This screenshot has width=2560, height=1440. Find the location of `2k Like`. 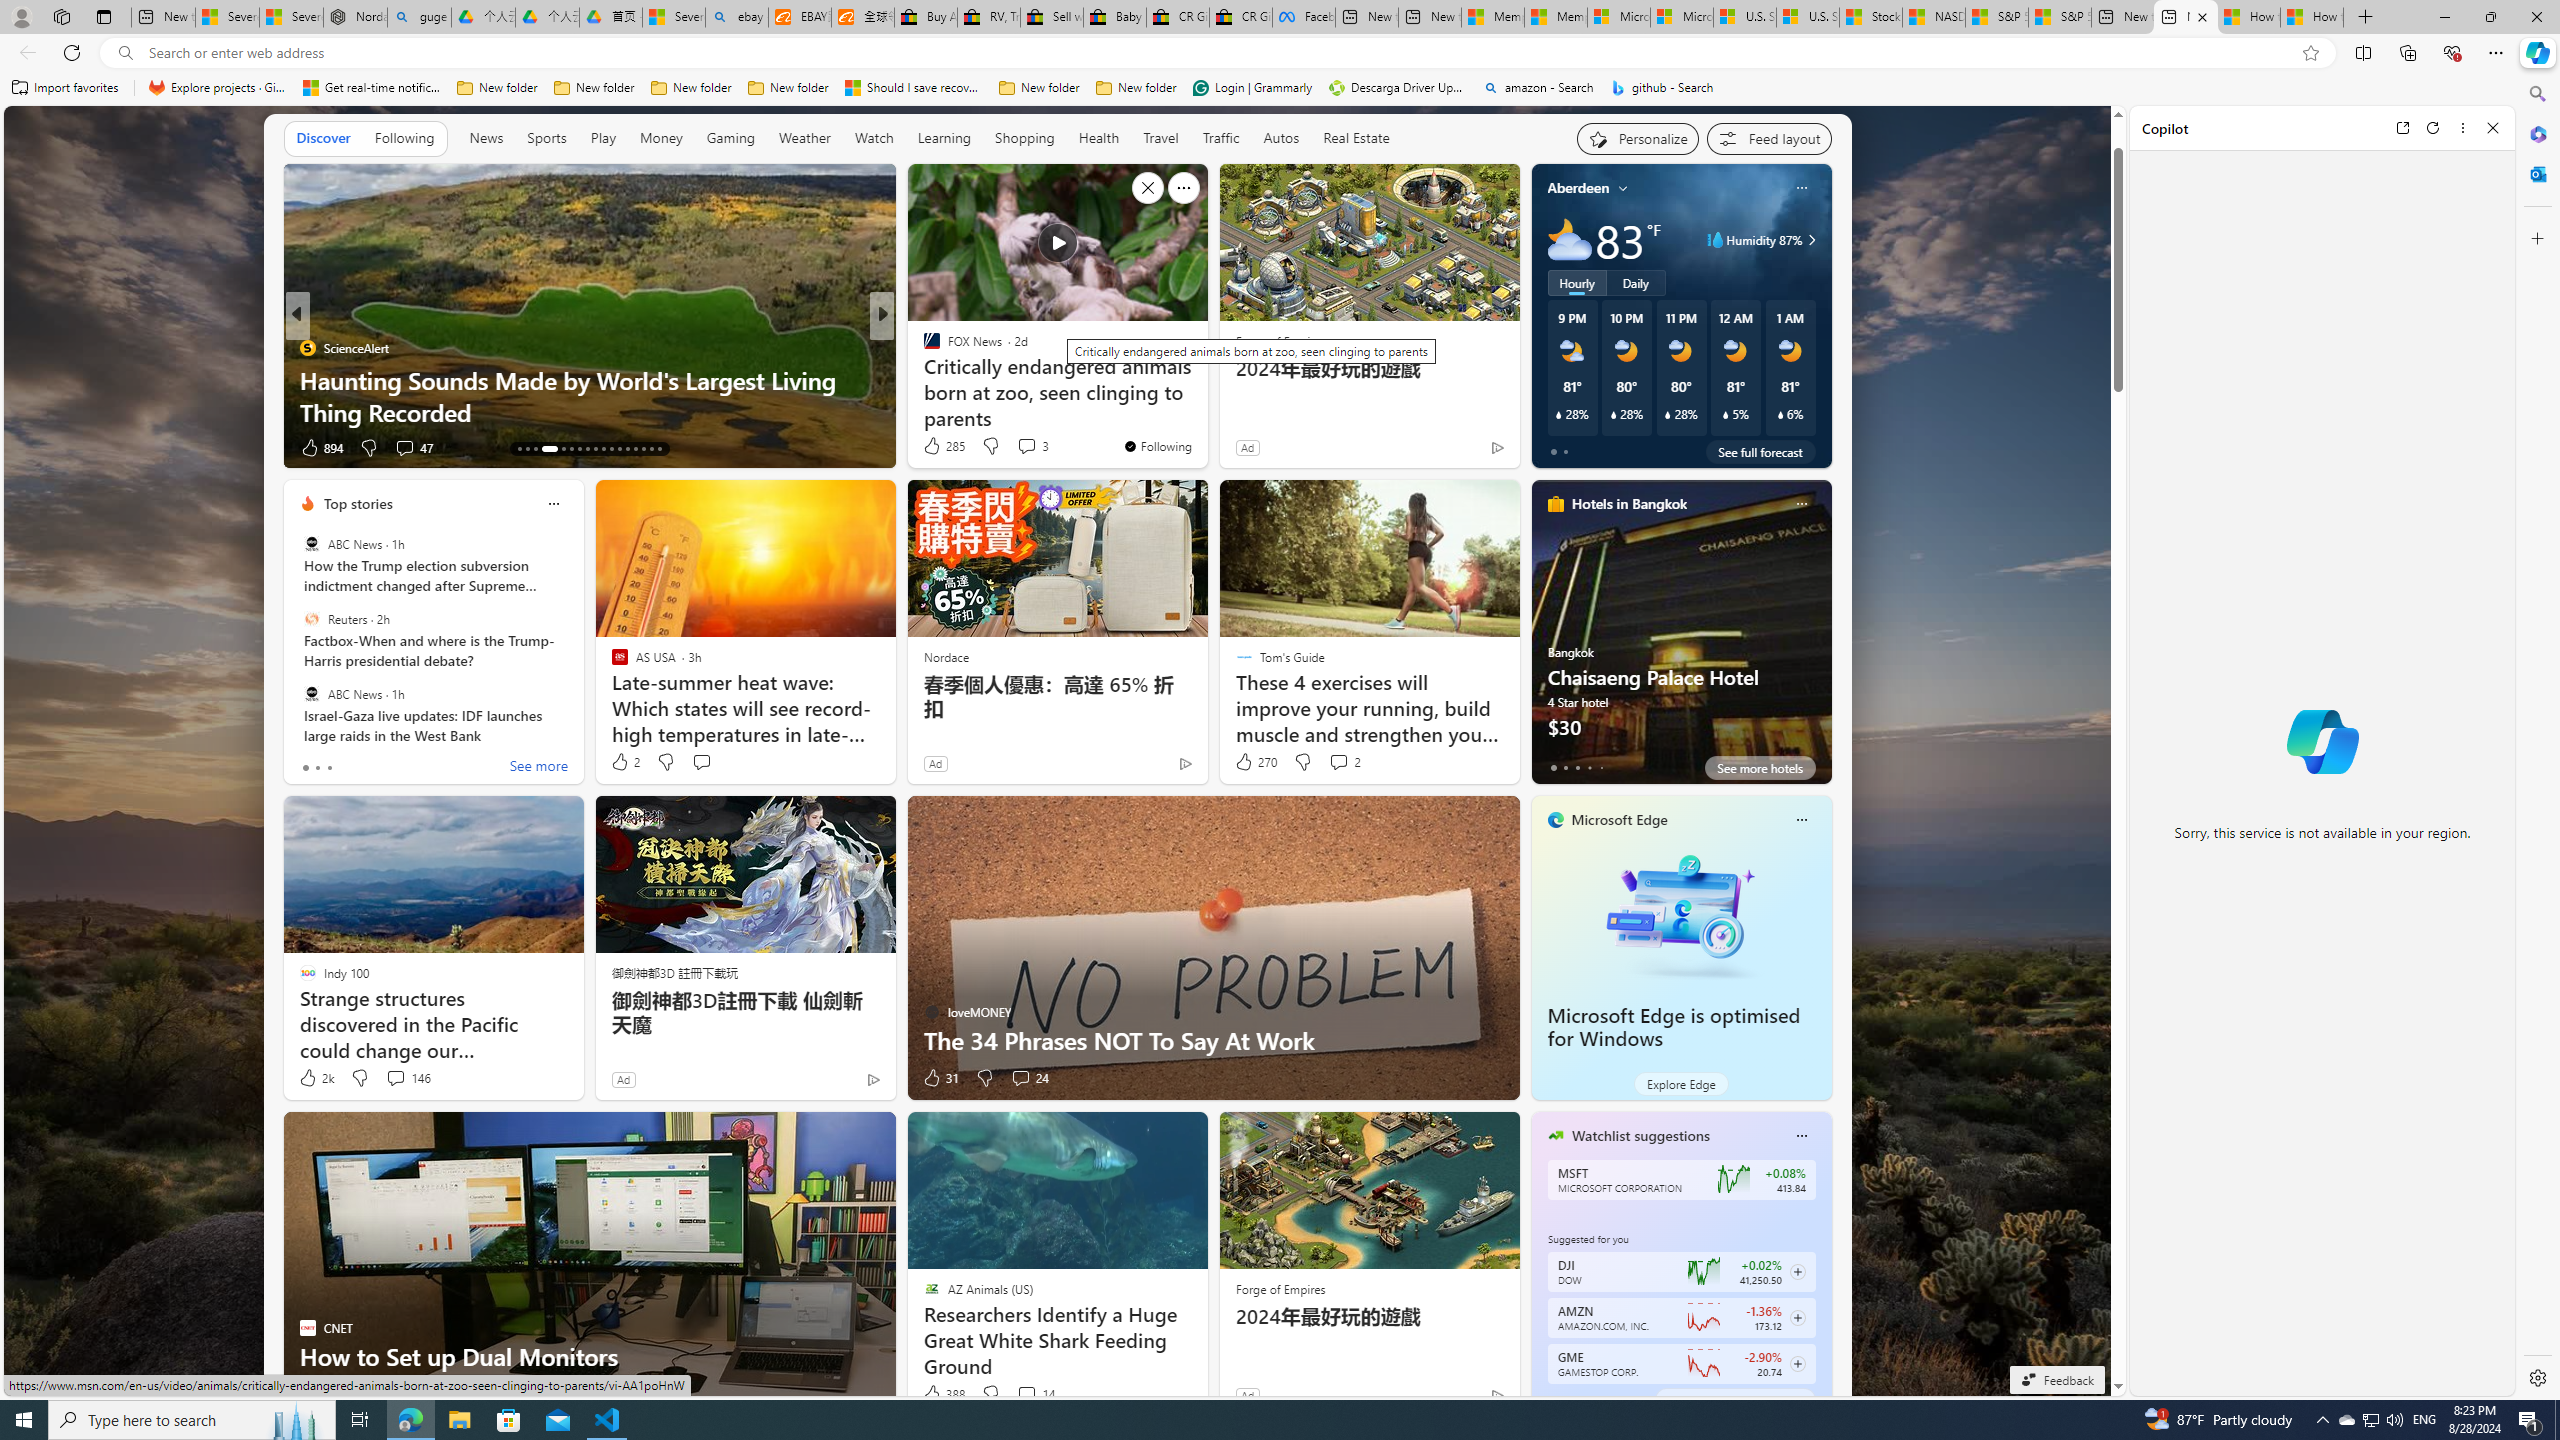

2k Like is located at coordinates (316, 1078).